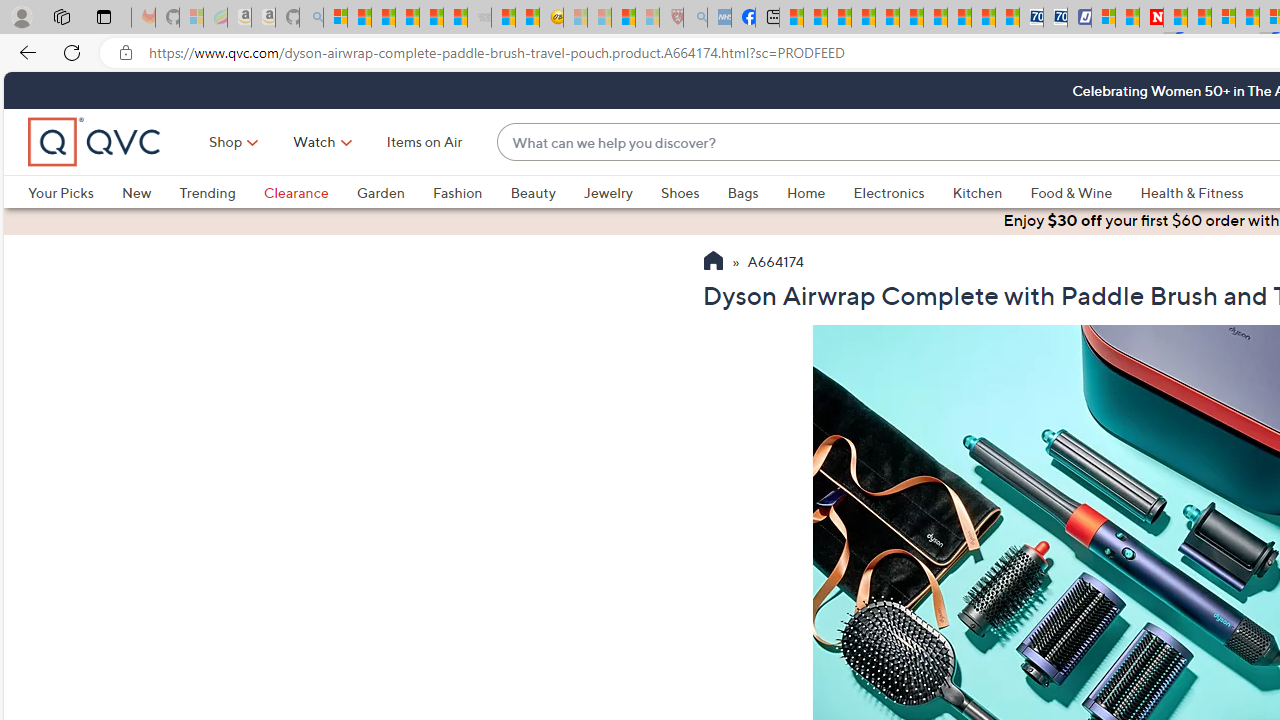  Describe the element at coordinates (1152, 18) in the screenshot. I see `Latest Politics News & Archive | Newsweek.com` at that location.